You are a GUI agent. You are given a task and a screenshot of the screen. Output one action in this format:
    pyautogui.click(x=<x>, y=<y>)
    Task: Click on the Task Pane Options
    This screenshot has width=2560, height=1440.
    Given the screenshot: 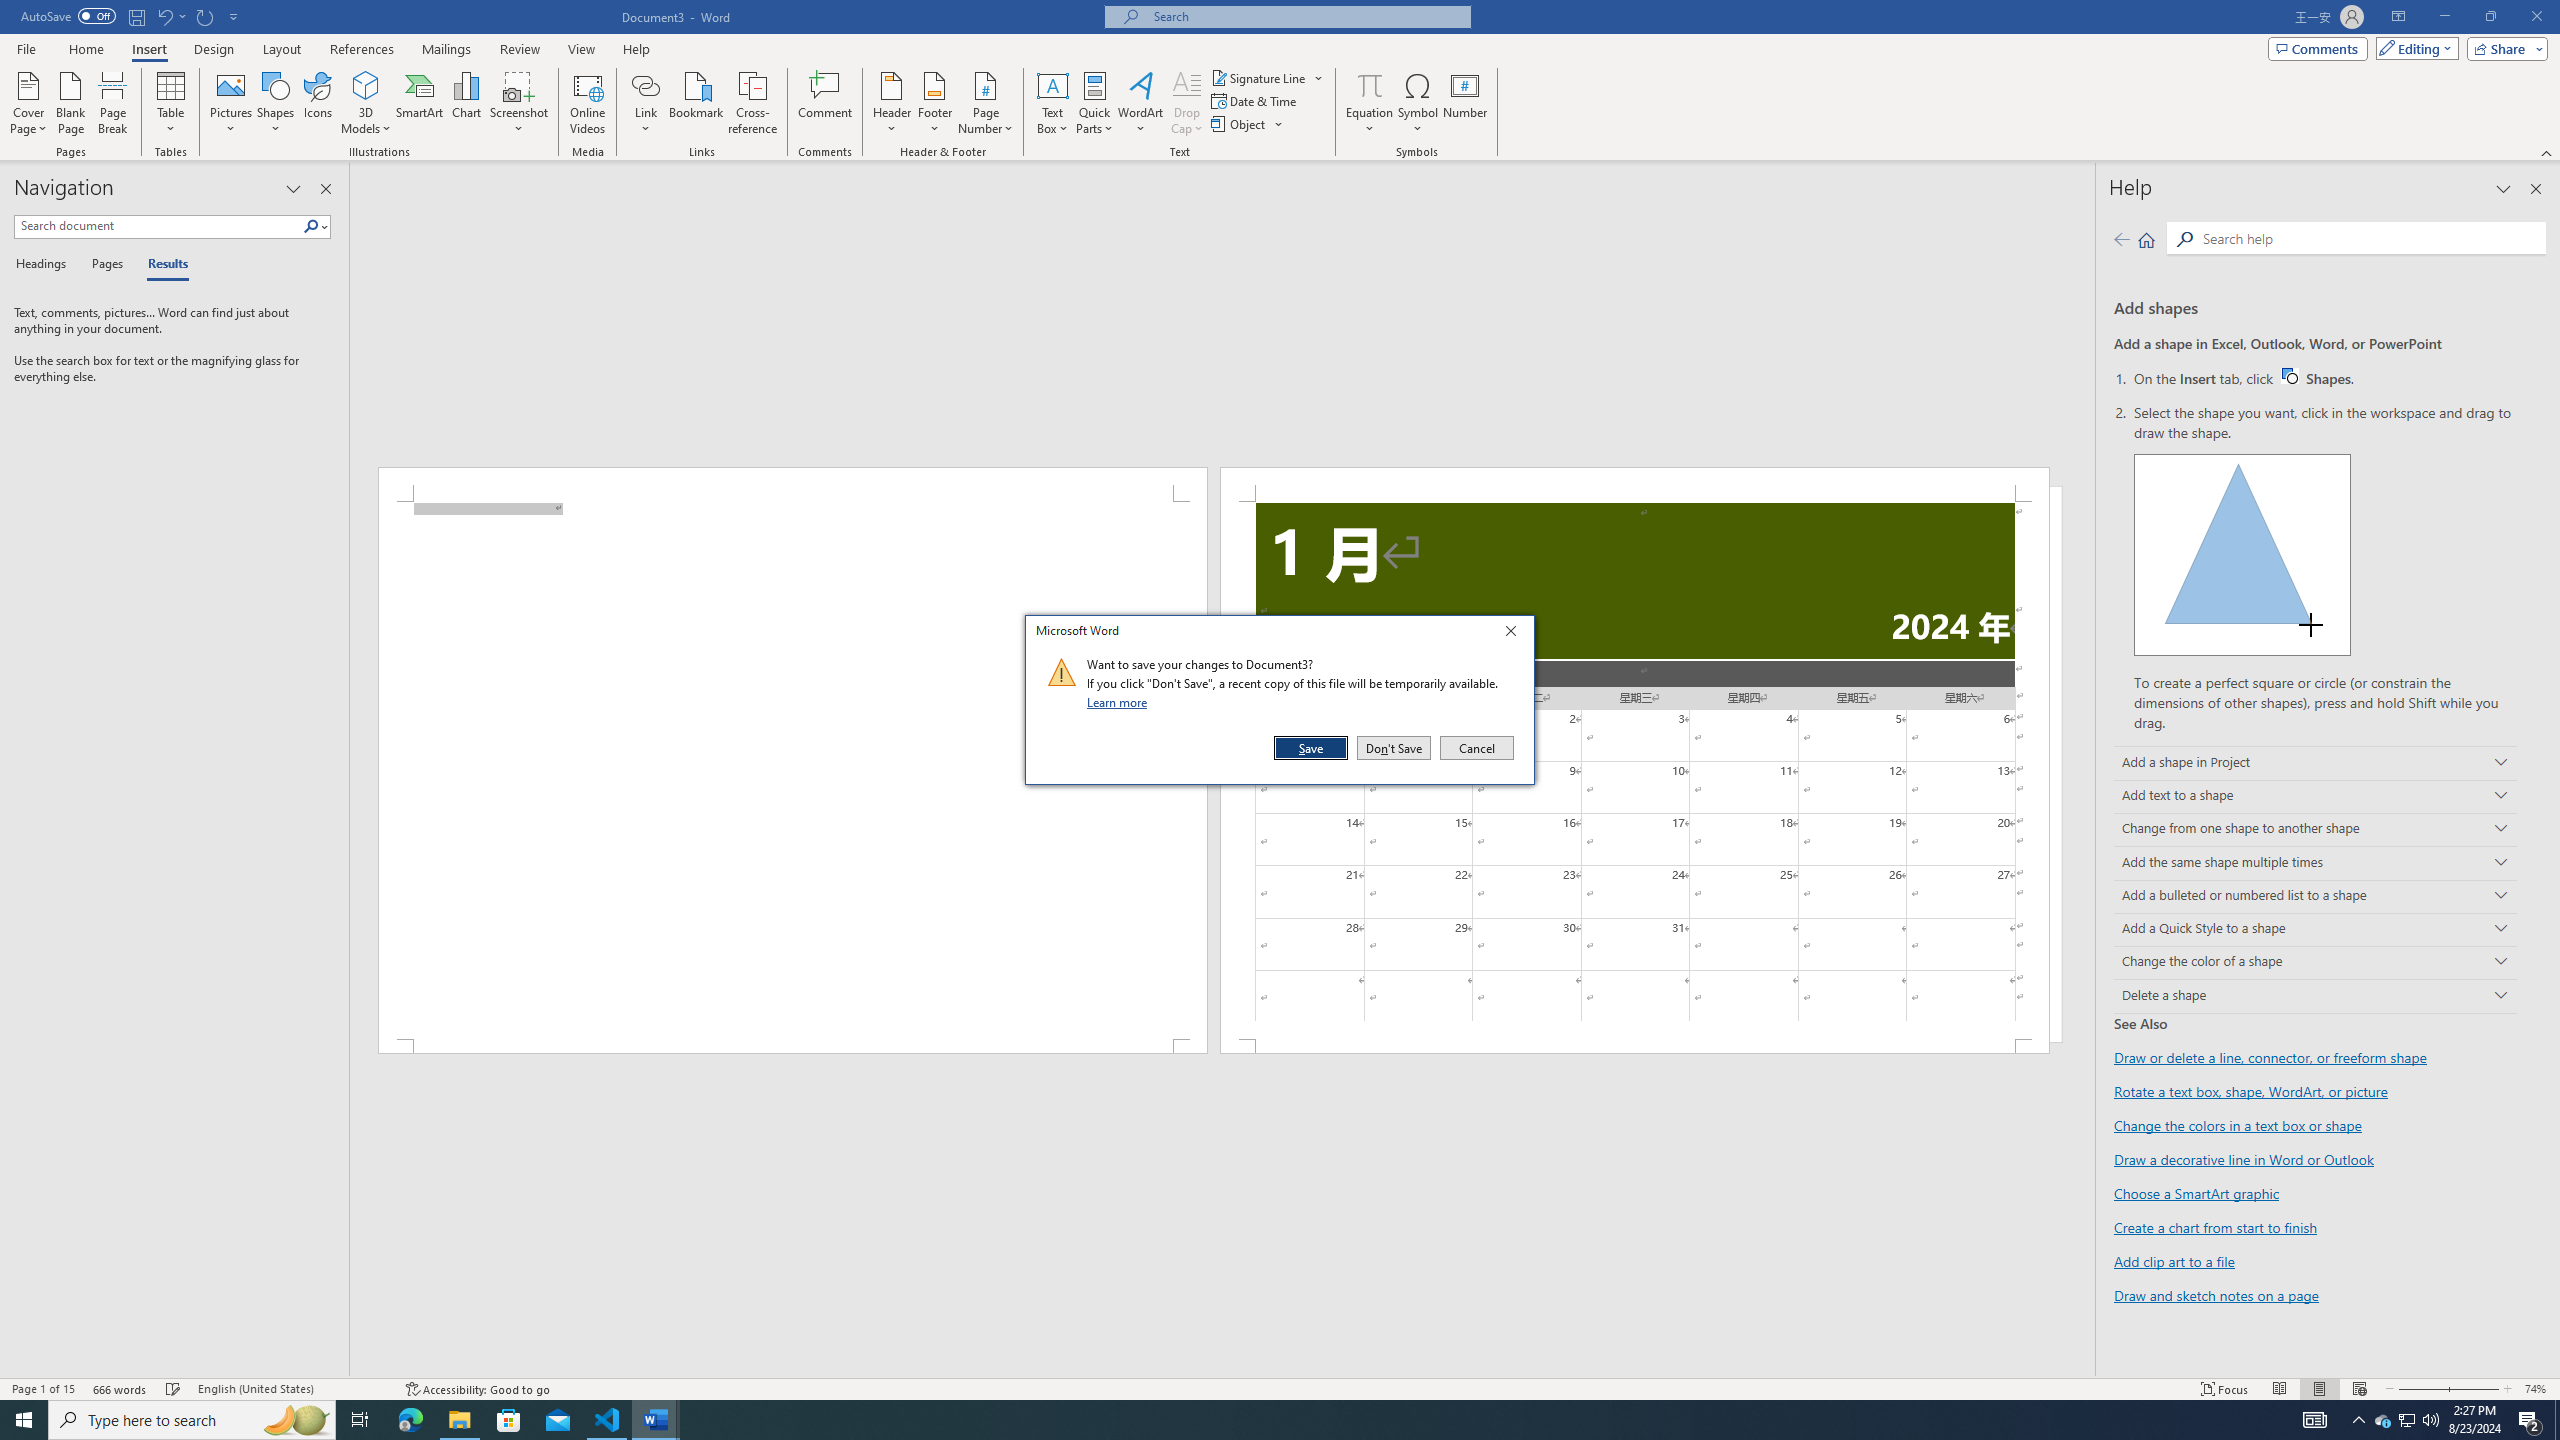 What is the action you would take?
    pyautogui.click(x=294, y=189)
    